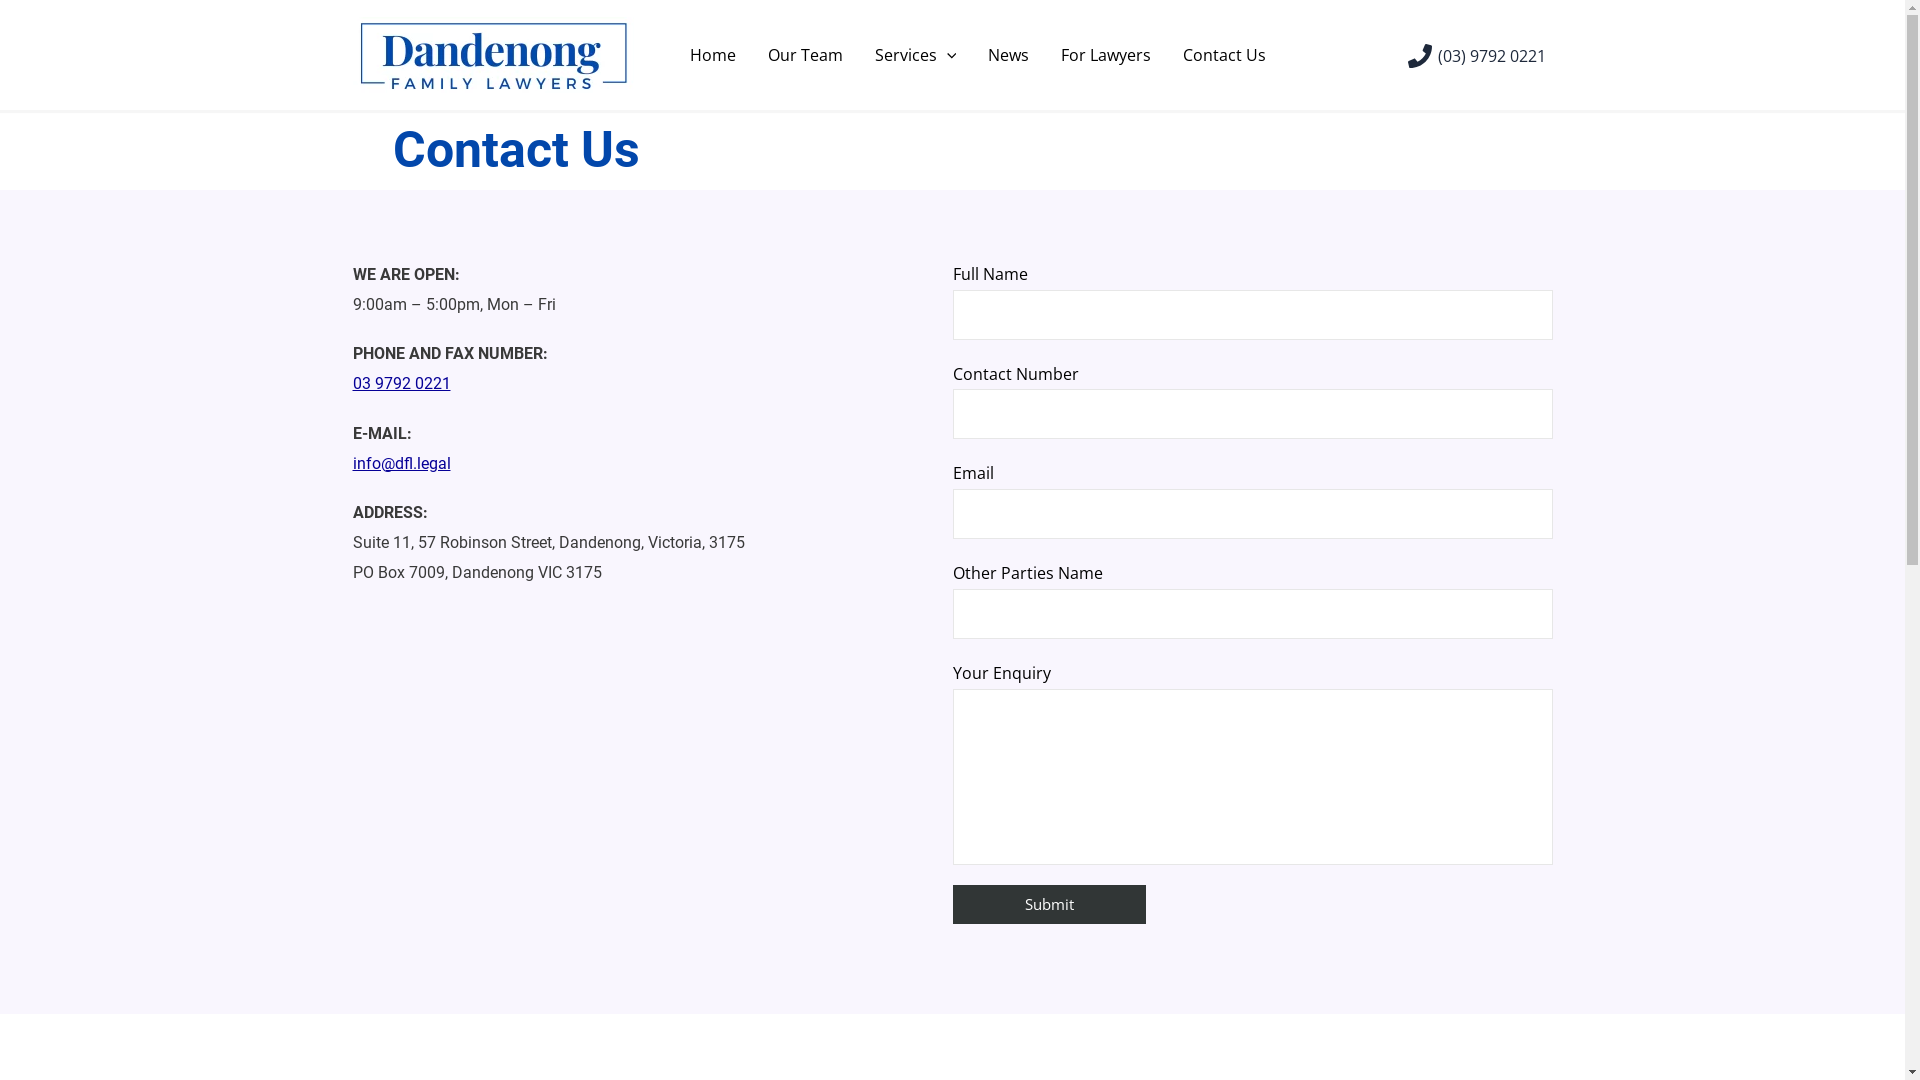 The image size is (1920, 1080). What do you see at coordinates (806, 55) in the screenshot?
I see `Our Team` at bounding box center [806, 55].